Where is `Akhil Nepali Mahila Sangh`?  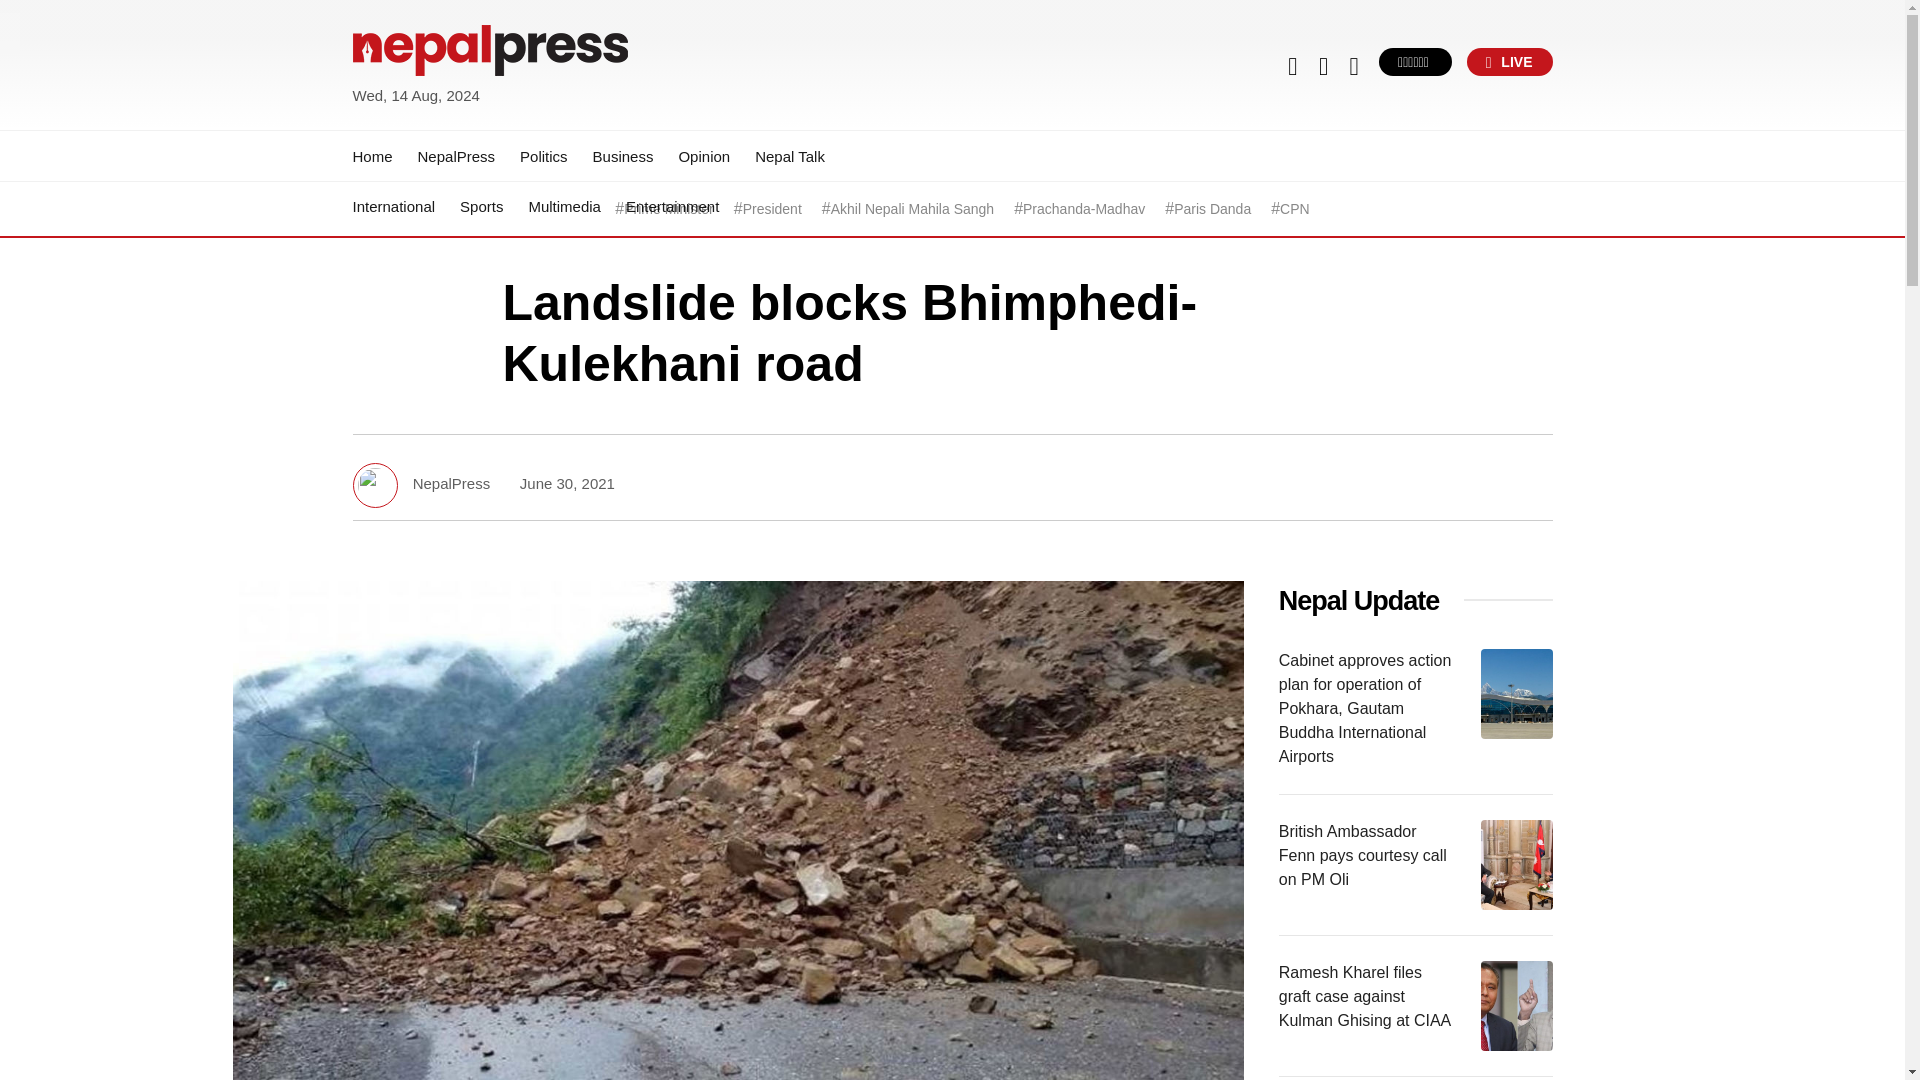
Akhil Nepali Mahila Sangh is located at coordinates (912, 209).